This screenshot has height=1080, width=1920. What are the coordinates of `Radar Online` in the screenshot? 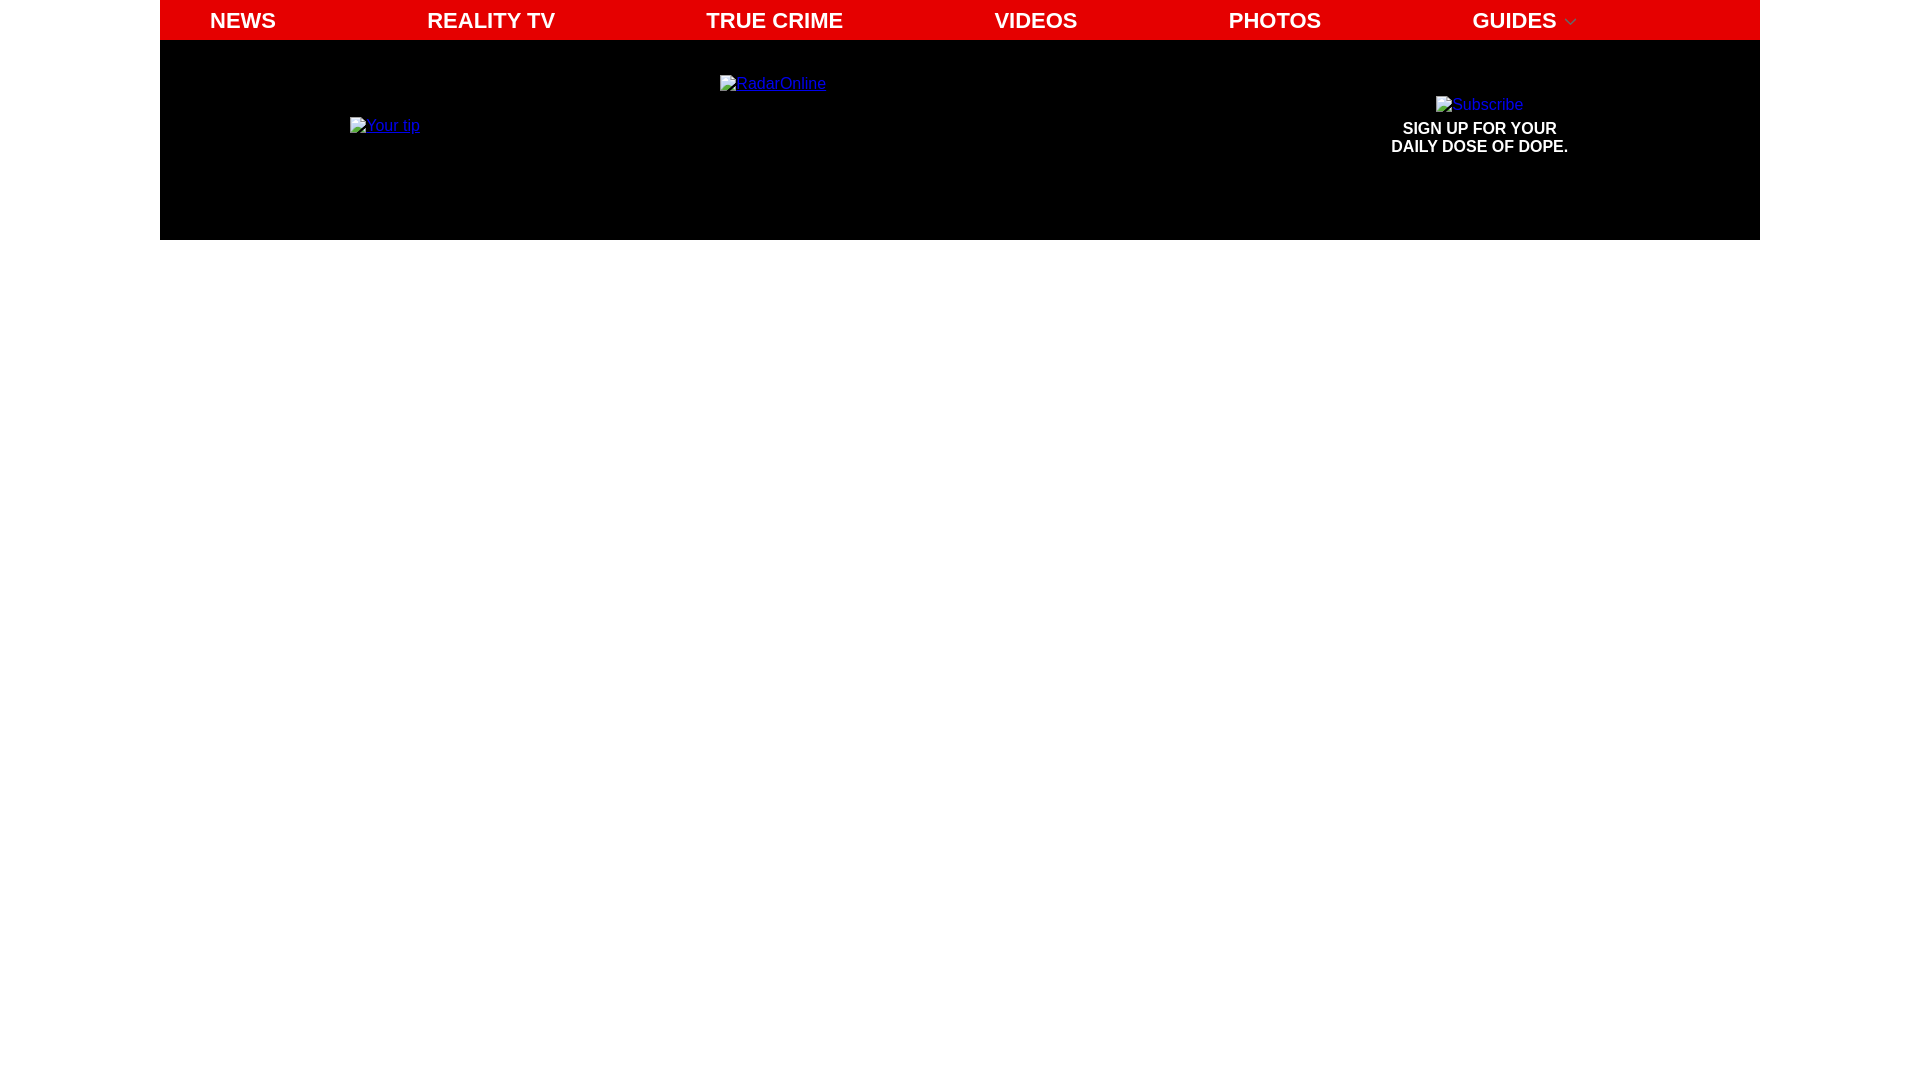 It's located at (904, 126).